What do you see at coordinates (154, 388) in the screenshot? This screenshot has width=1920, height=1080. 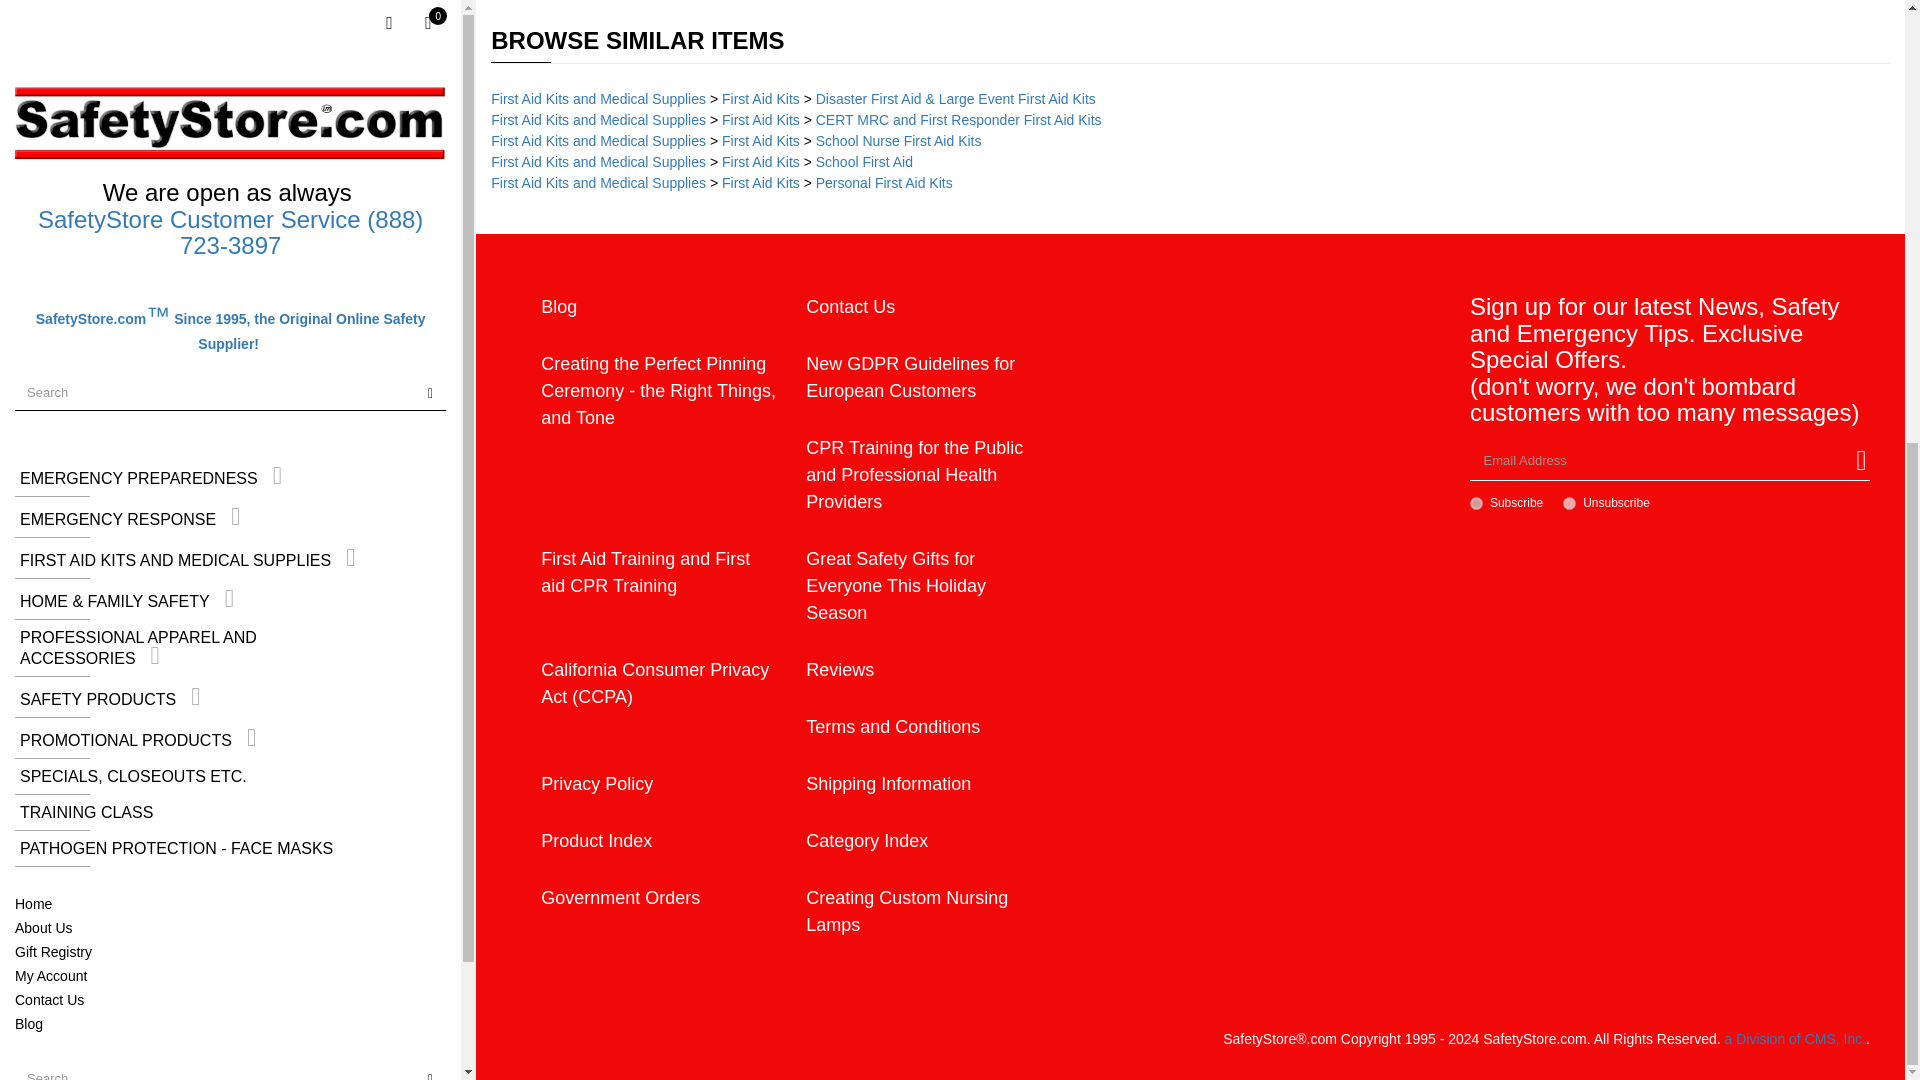 I see `Follow Us on Pinterest` at bounding box center [154, 388].